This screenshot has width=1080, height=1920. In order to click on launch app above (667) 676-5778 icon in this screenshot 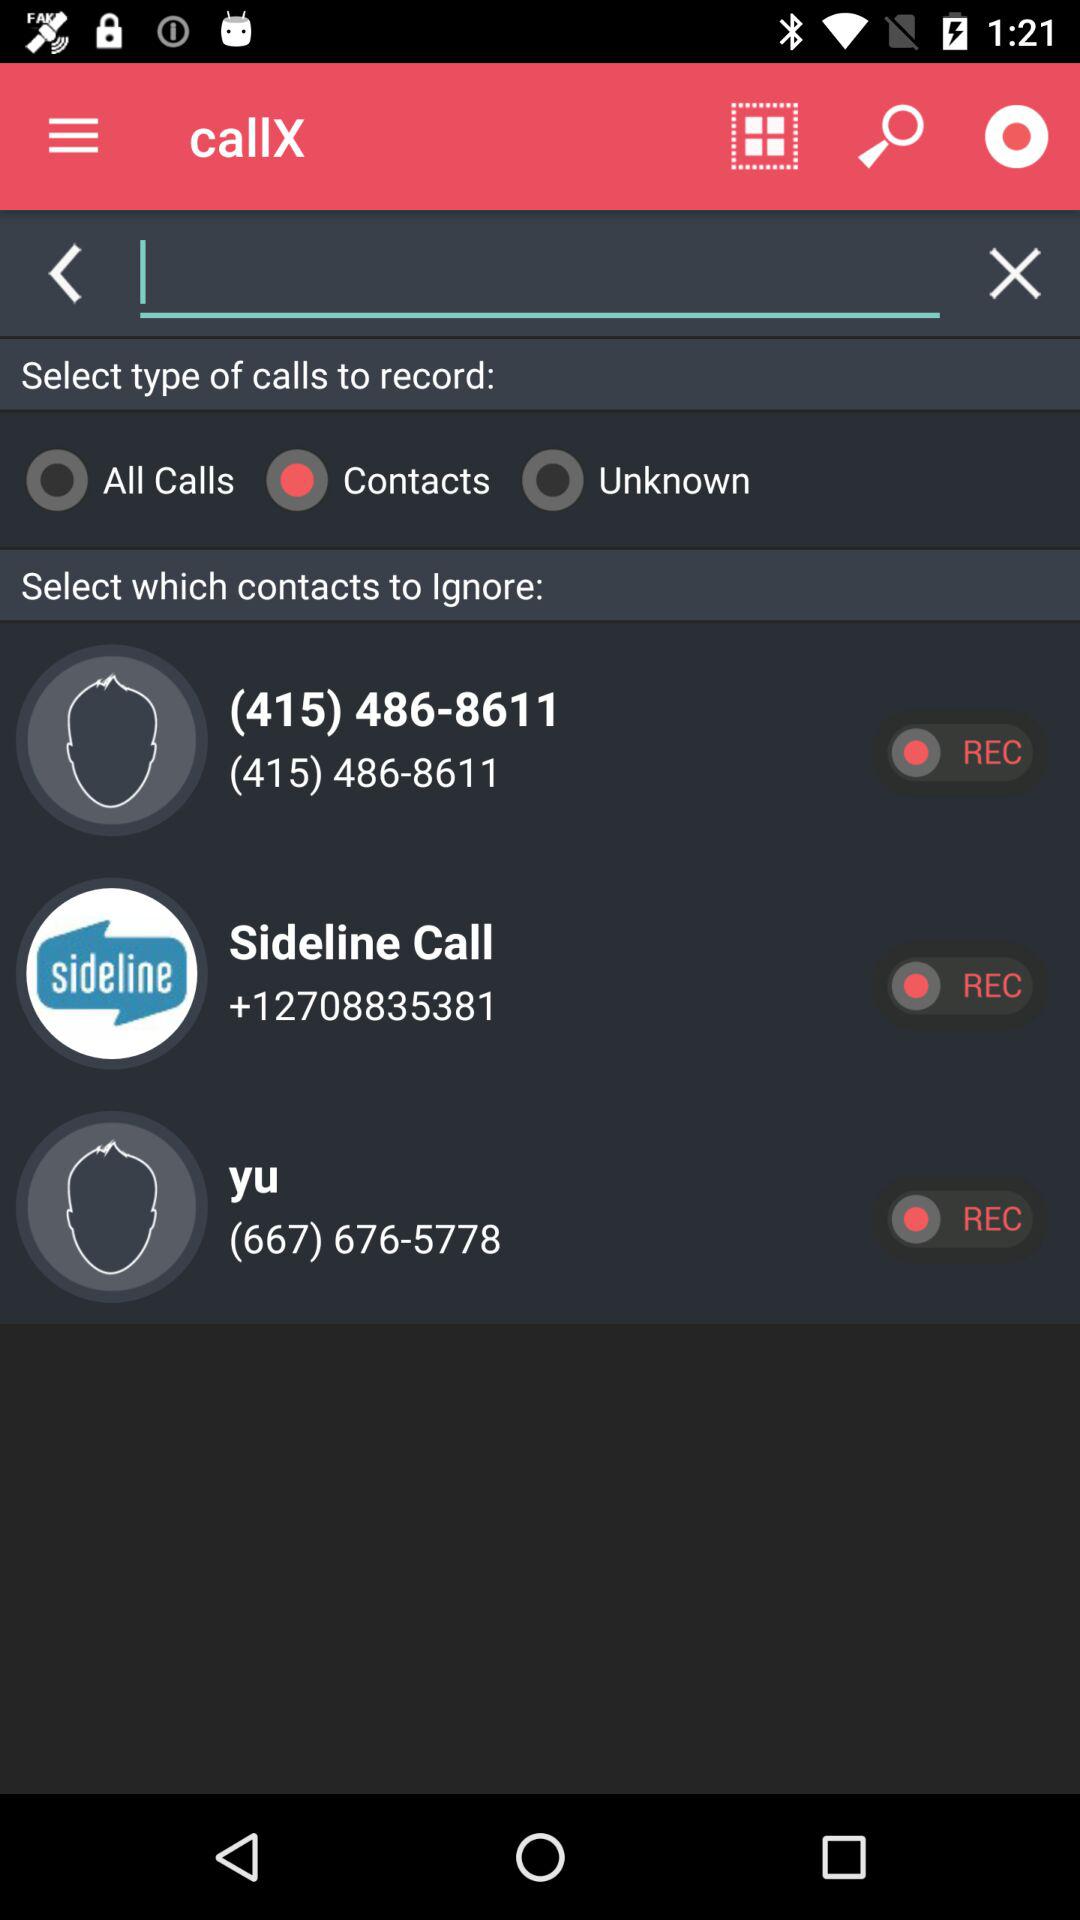, I will do `click(248, 1158)`.